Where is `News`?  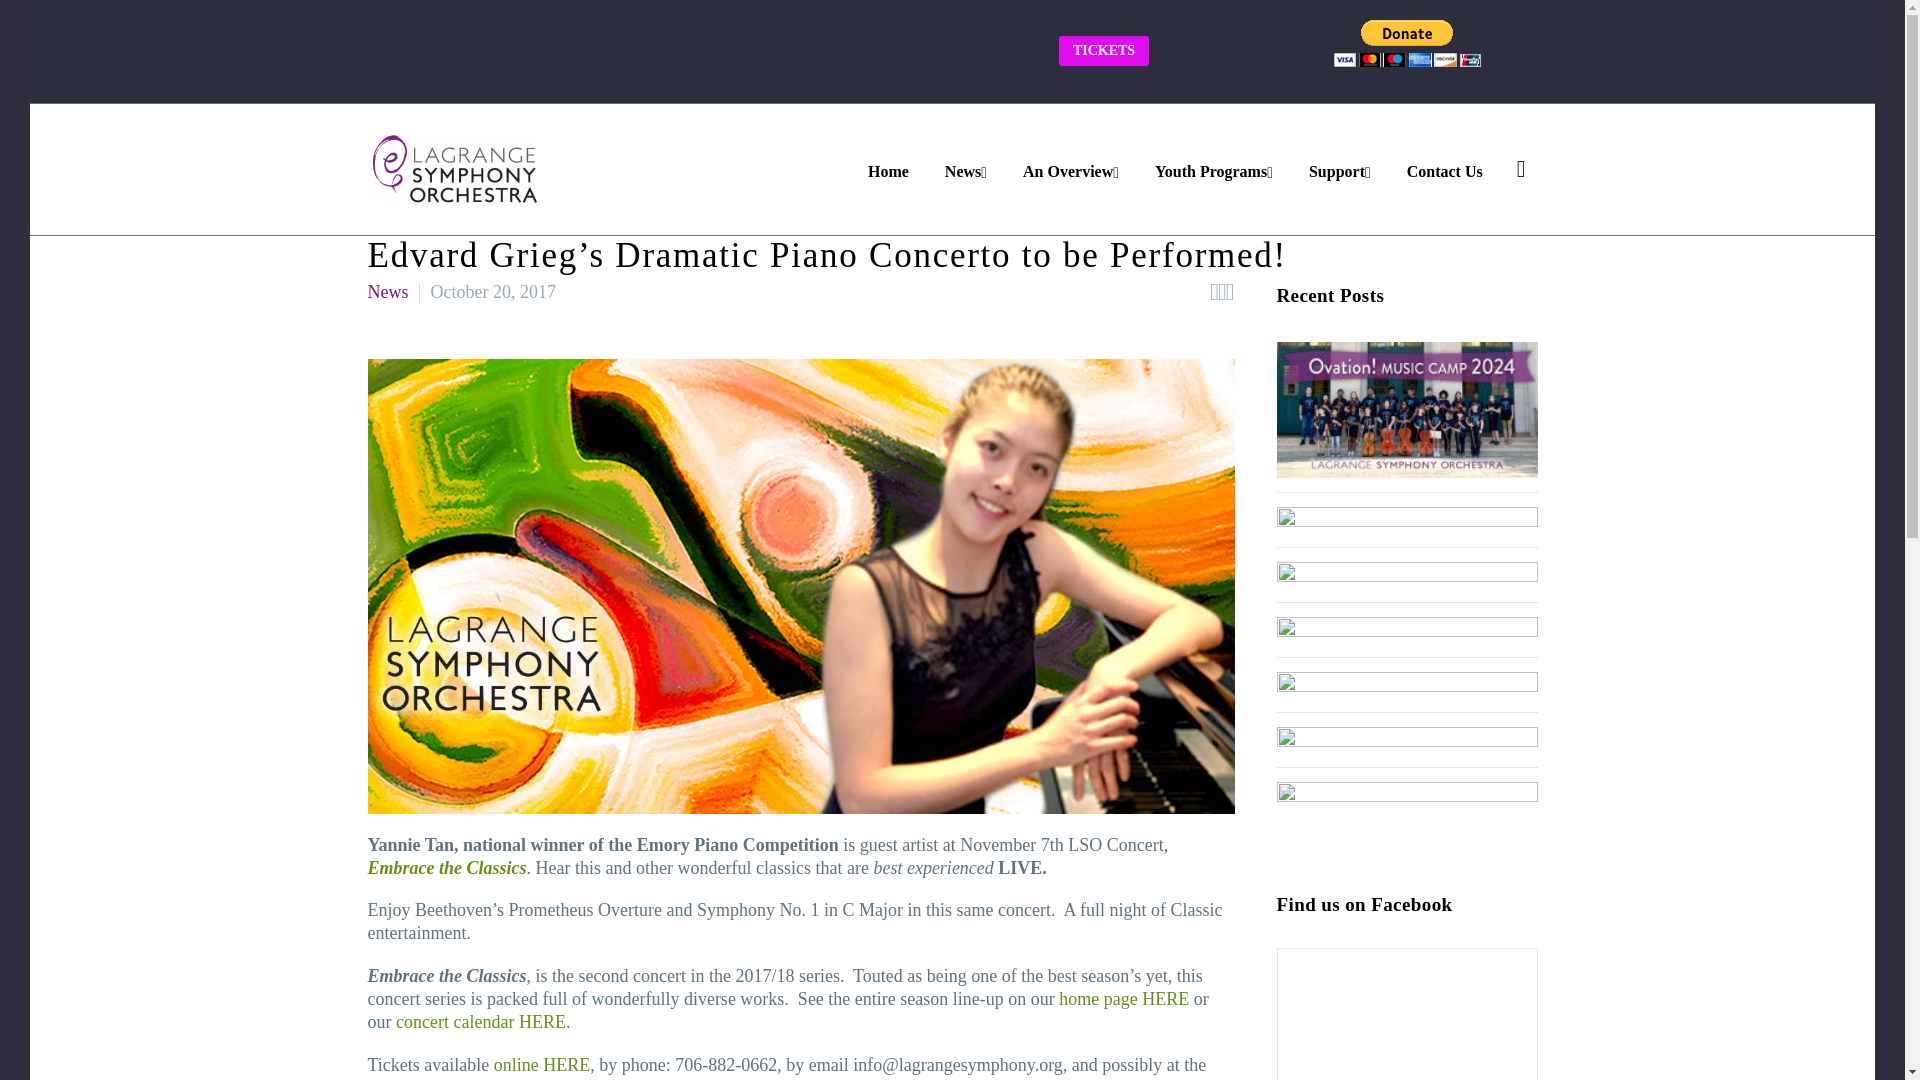 News is located at coordinates (388, 292).